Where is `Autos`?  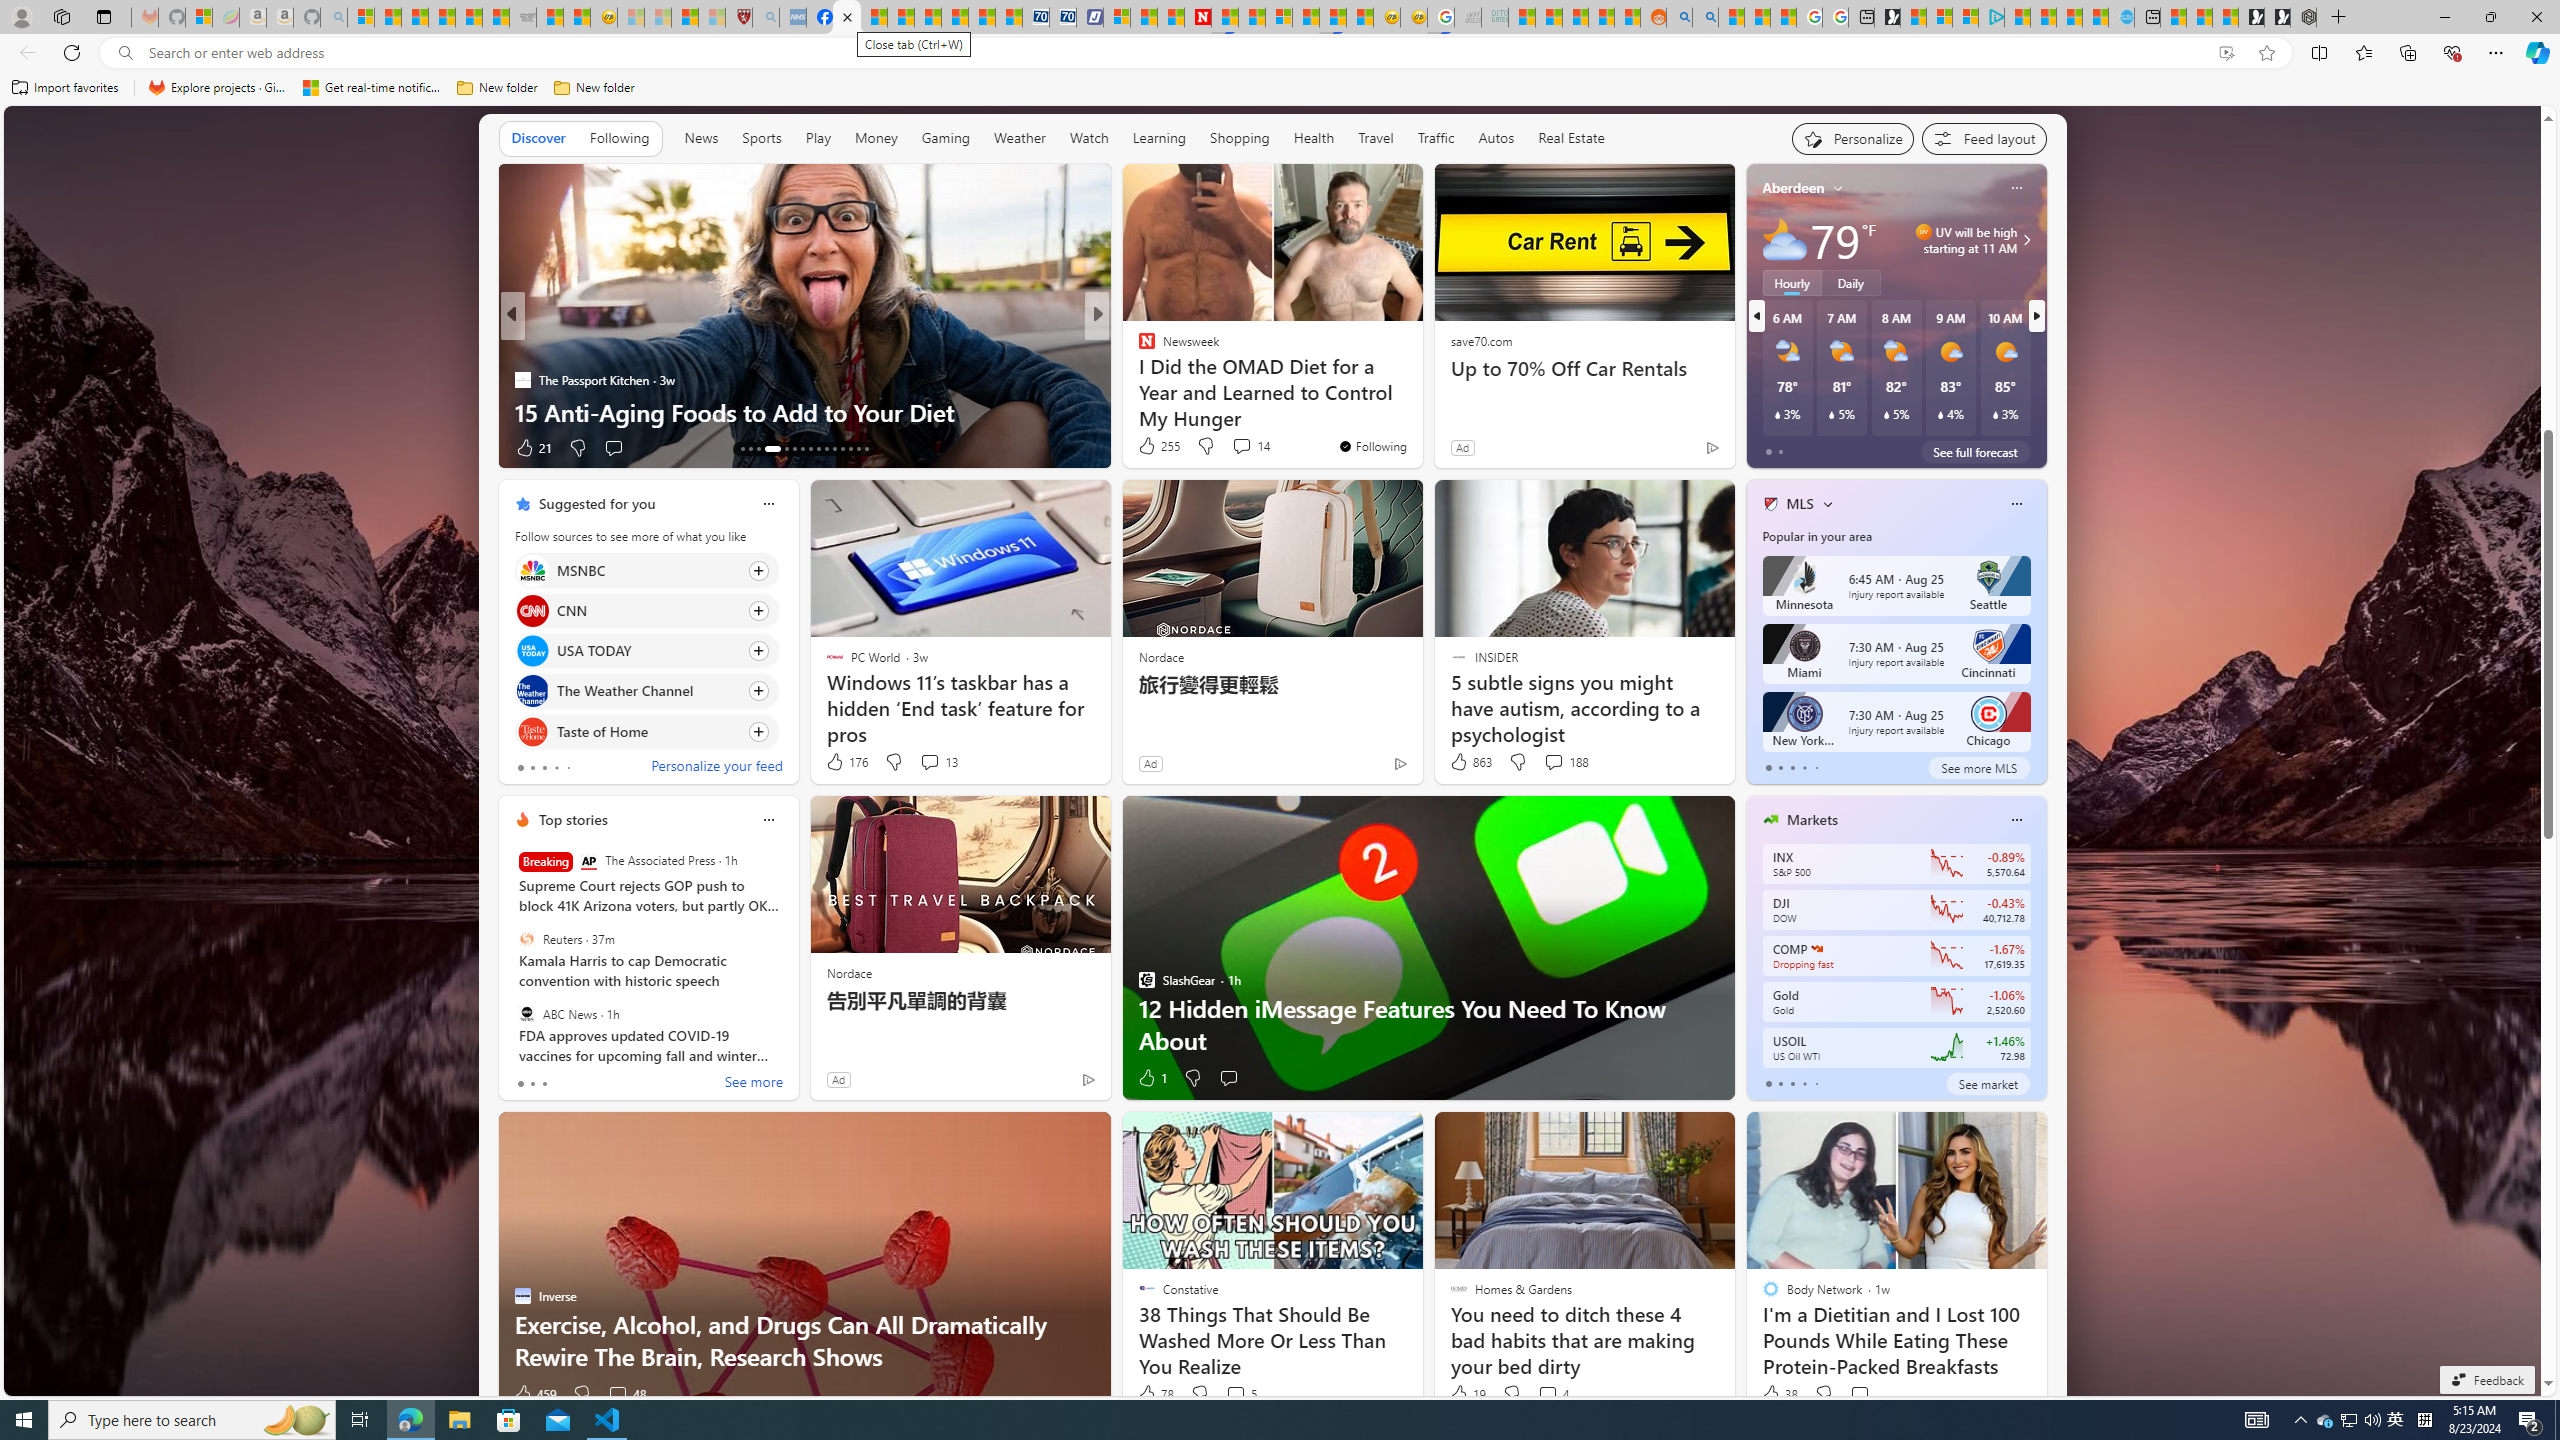
Autos is located at coordinates (1498, 138).